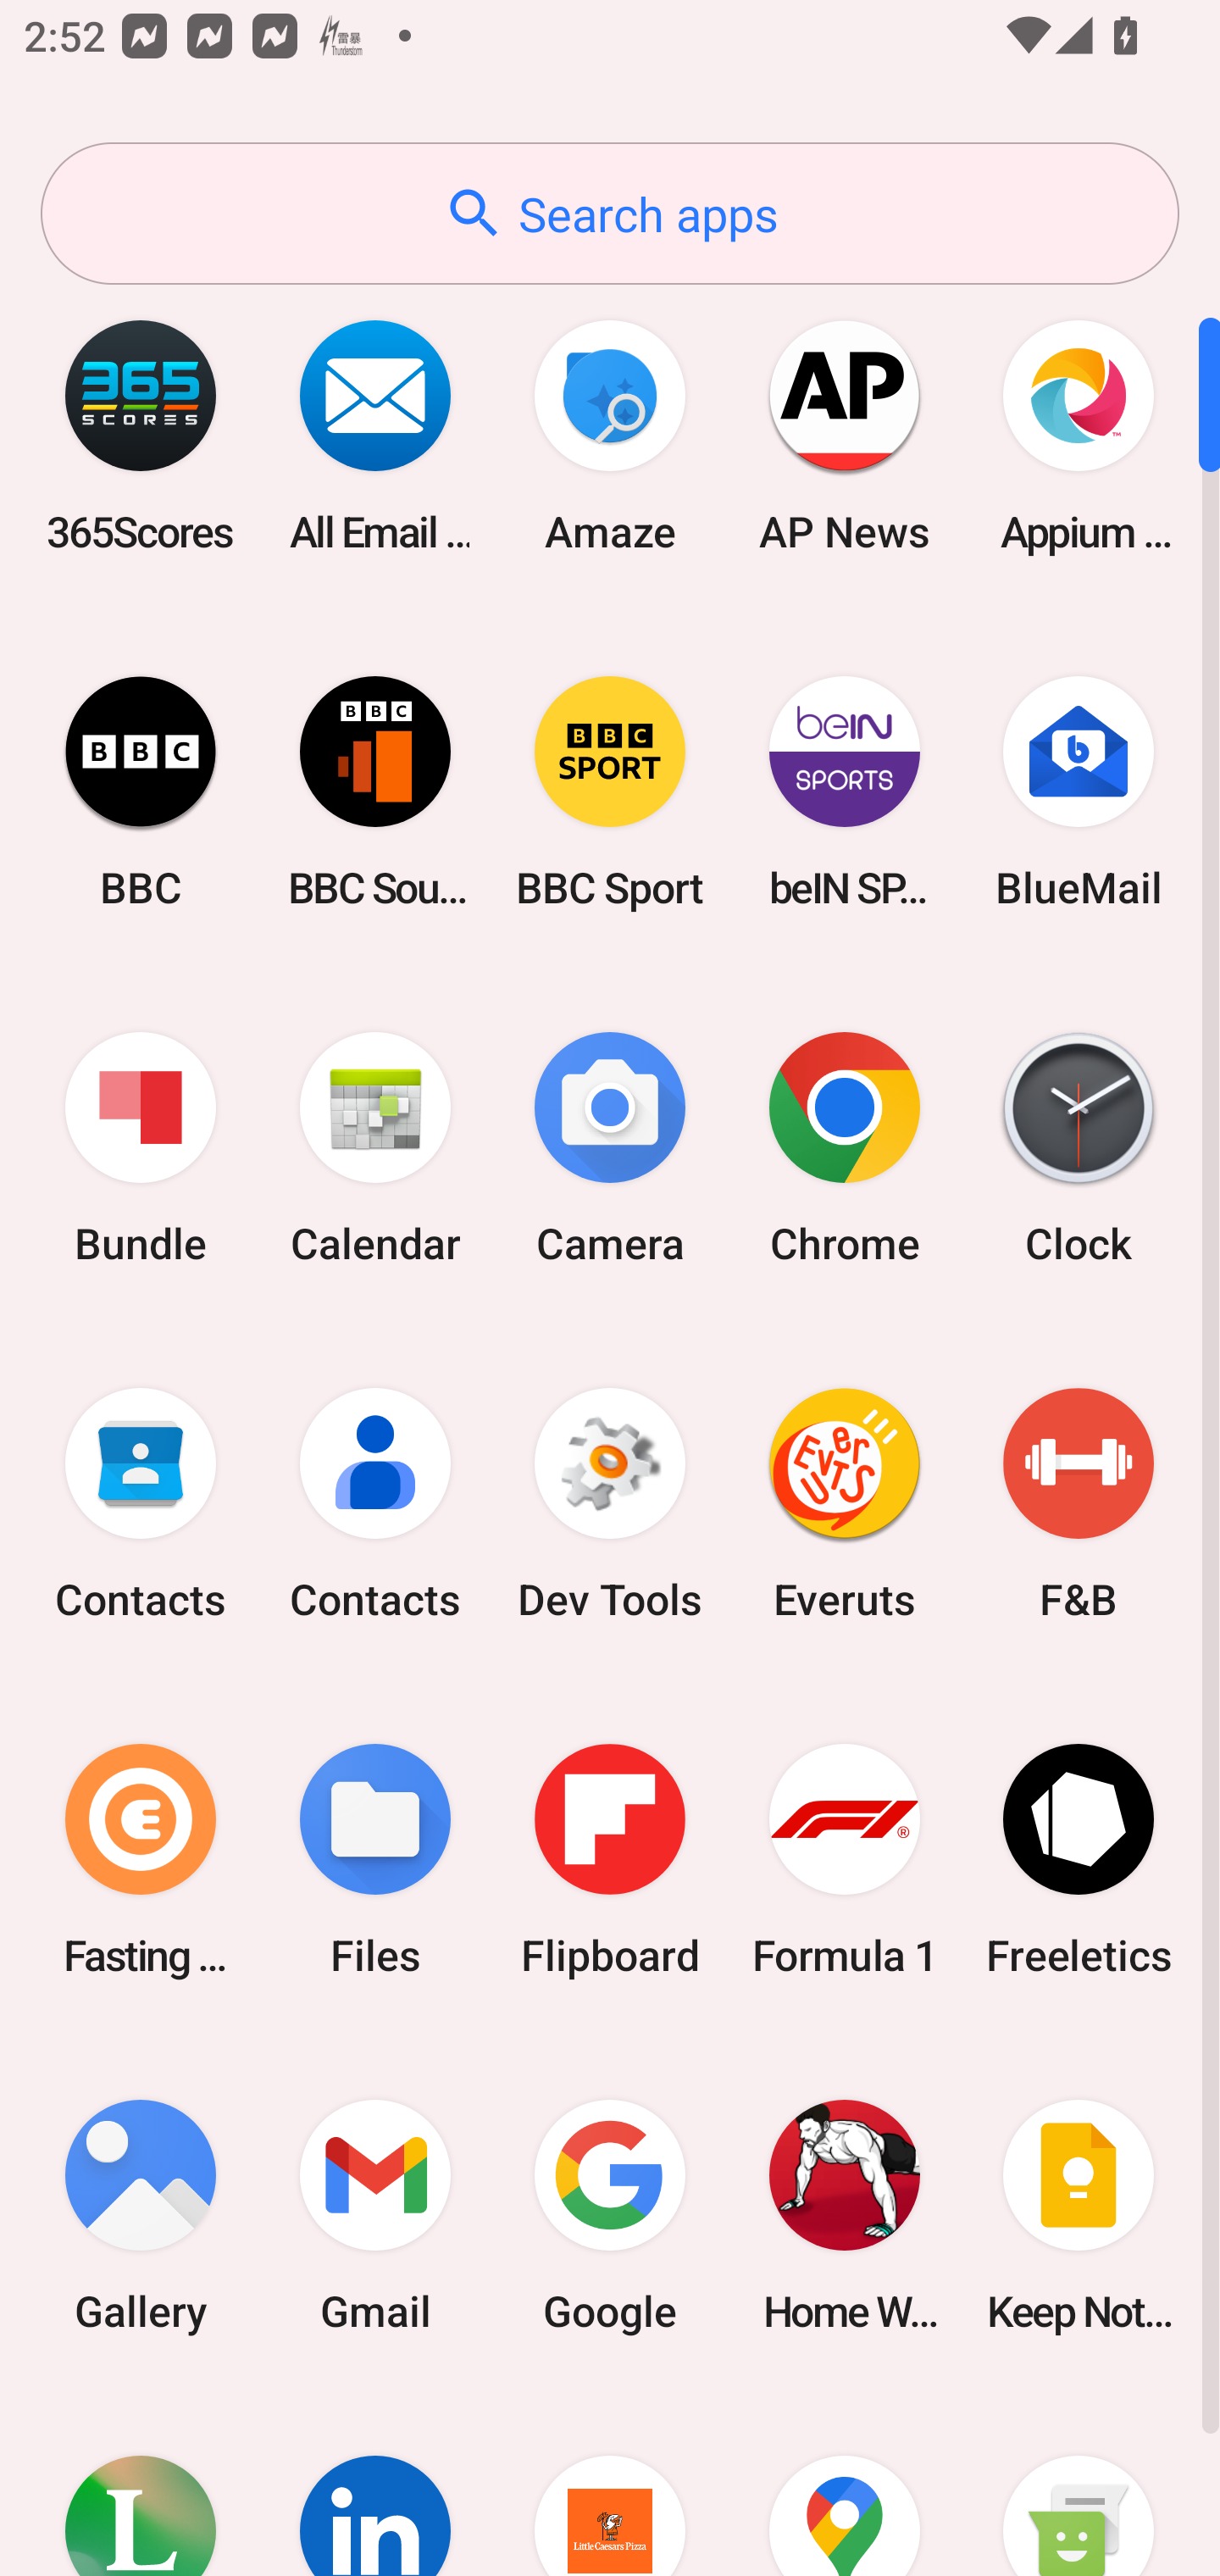 This screenshot has width=1220, height=2576. Describe the element at coordinates (1079, 436) in the screenshot. I see `Appium Settings` at that location.